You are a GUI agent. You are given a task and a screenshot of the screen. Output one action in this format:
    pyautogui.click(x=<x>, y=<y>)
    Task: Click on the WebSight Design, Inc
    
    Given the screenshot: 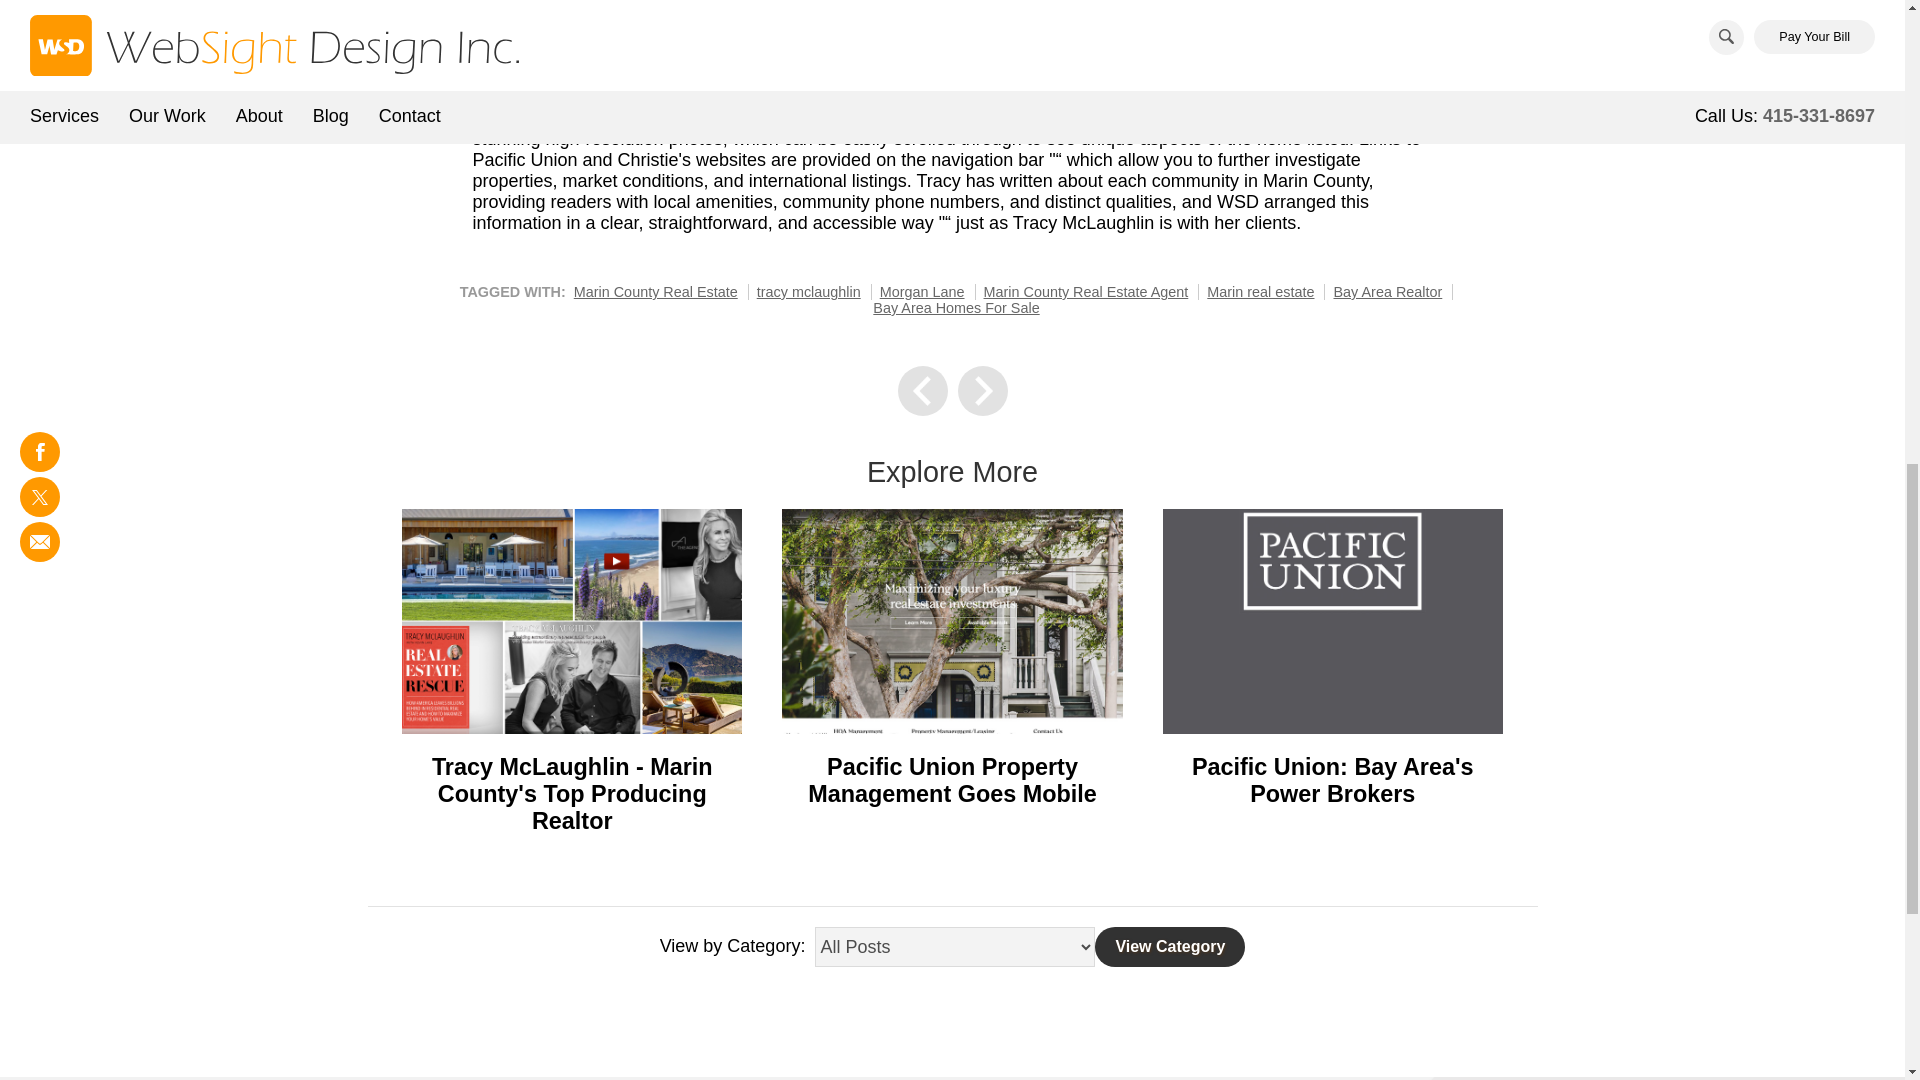 What is the action you would take?
    pyautogui.click(x=942, y=86)
    